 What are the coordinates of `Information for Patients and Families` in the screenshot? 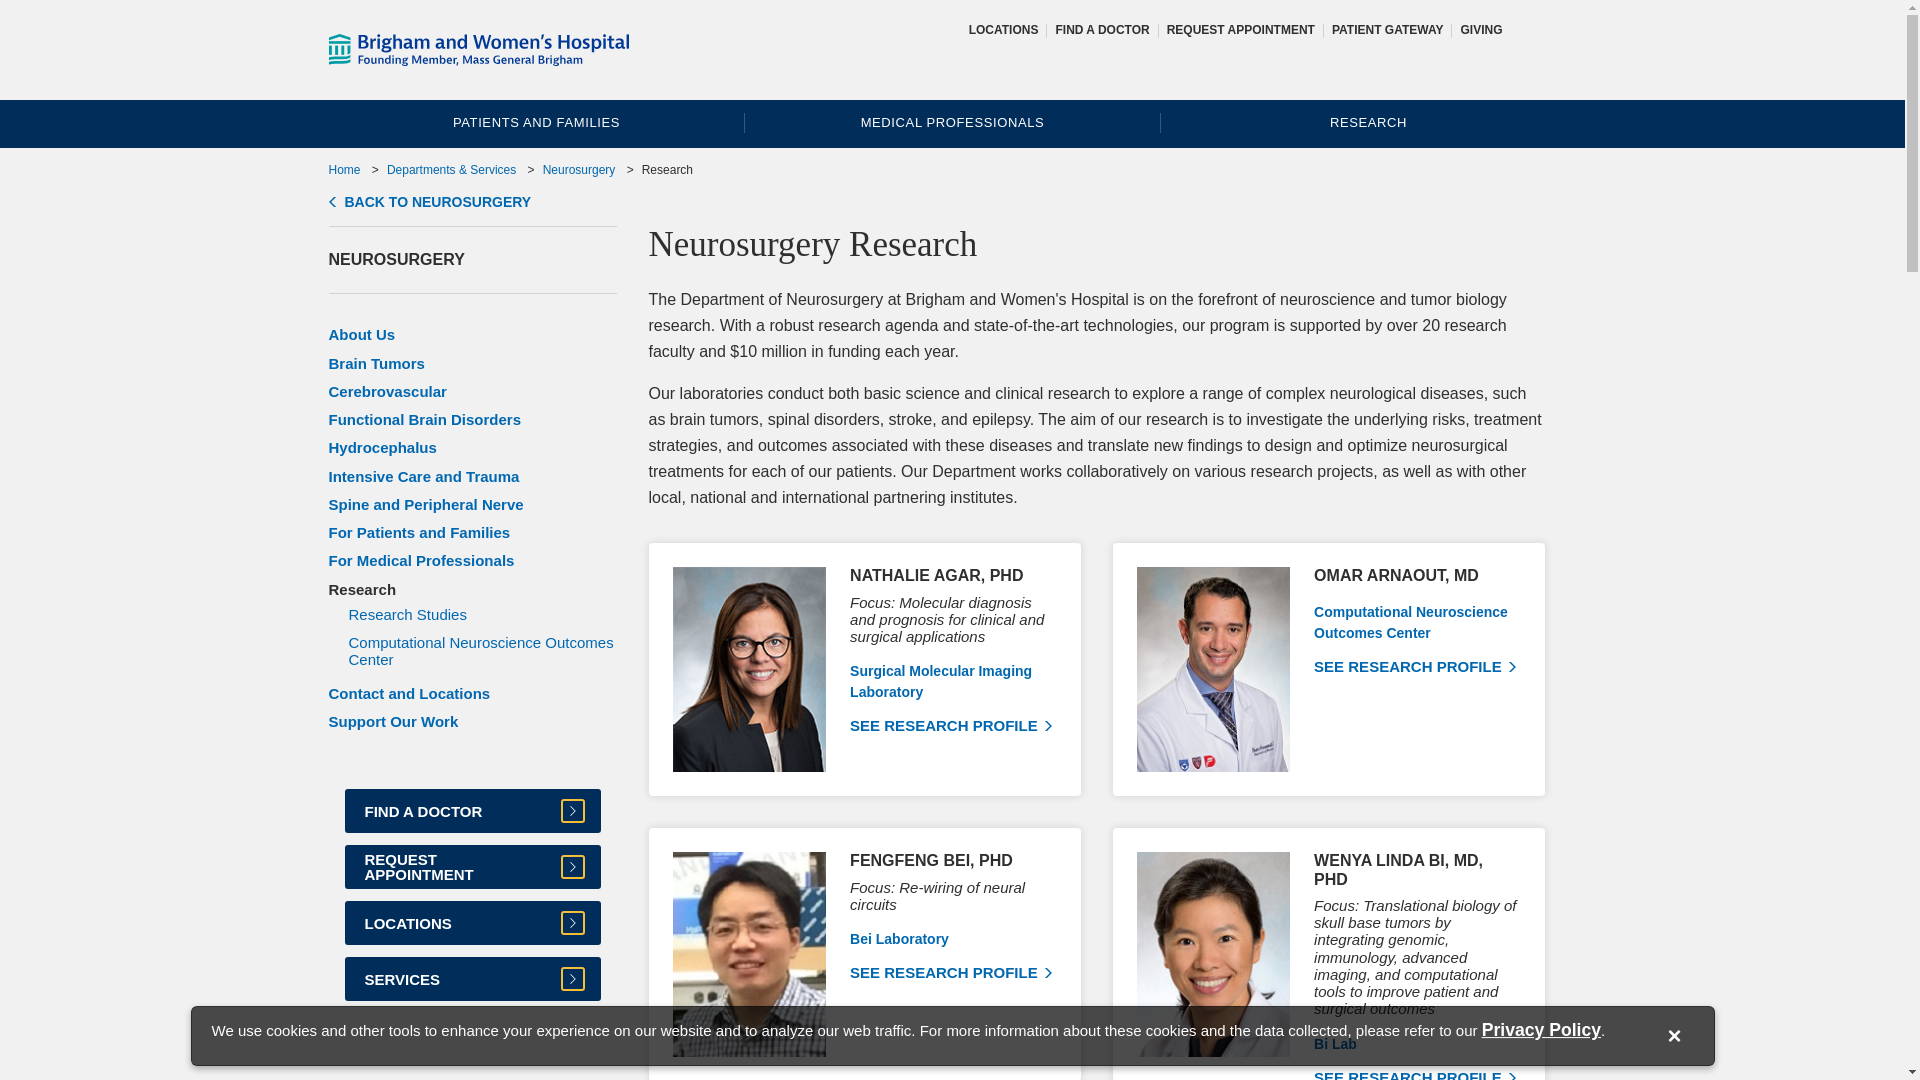 It's located at (344, 170).